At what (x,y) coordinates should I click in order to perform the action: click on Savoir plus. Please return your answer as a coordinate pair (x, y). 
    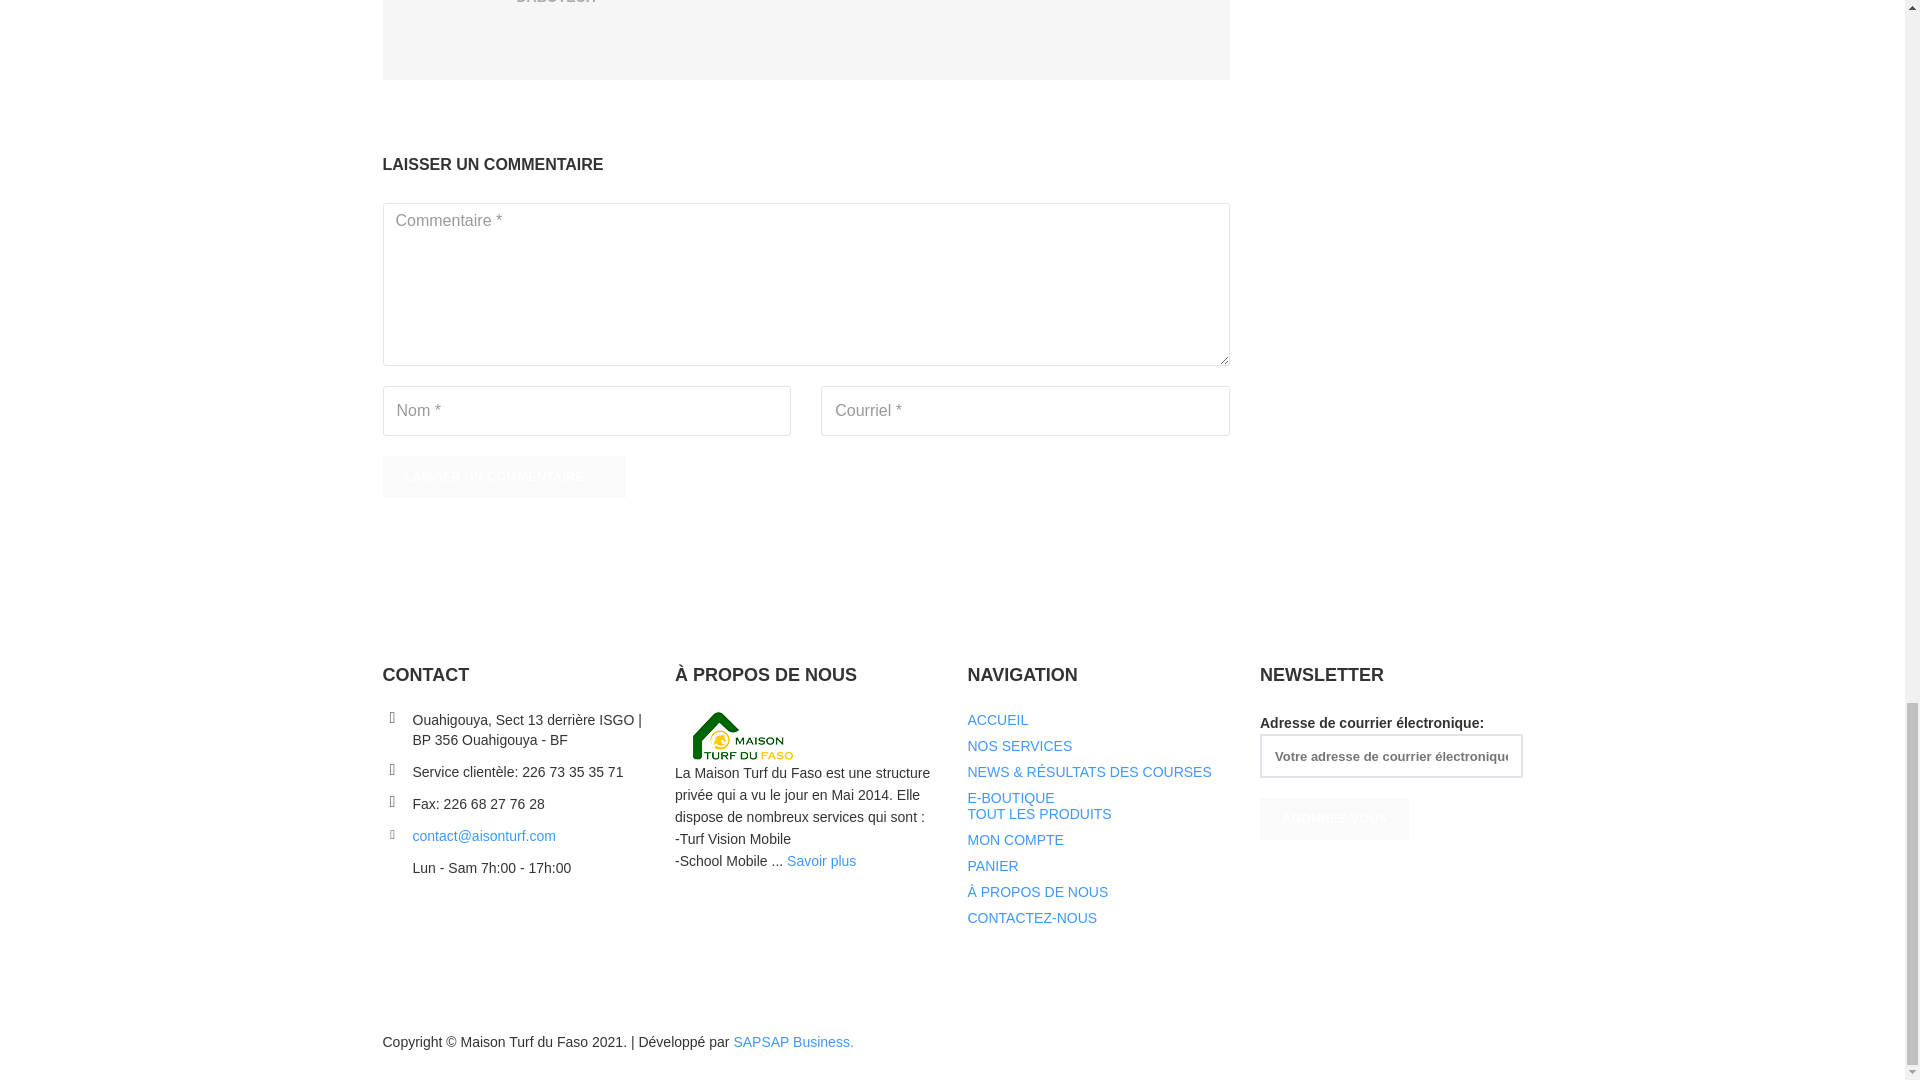
    Looking at the image, I should click on (822, 861).